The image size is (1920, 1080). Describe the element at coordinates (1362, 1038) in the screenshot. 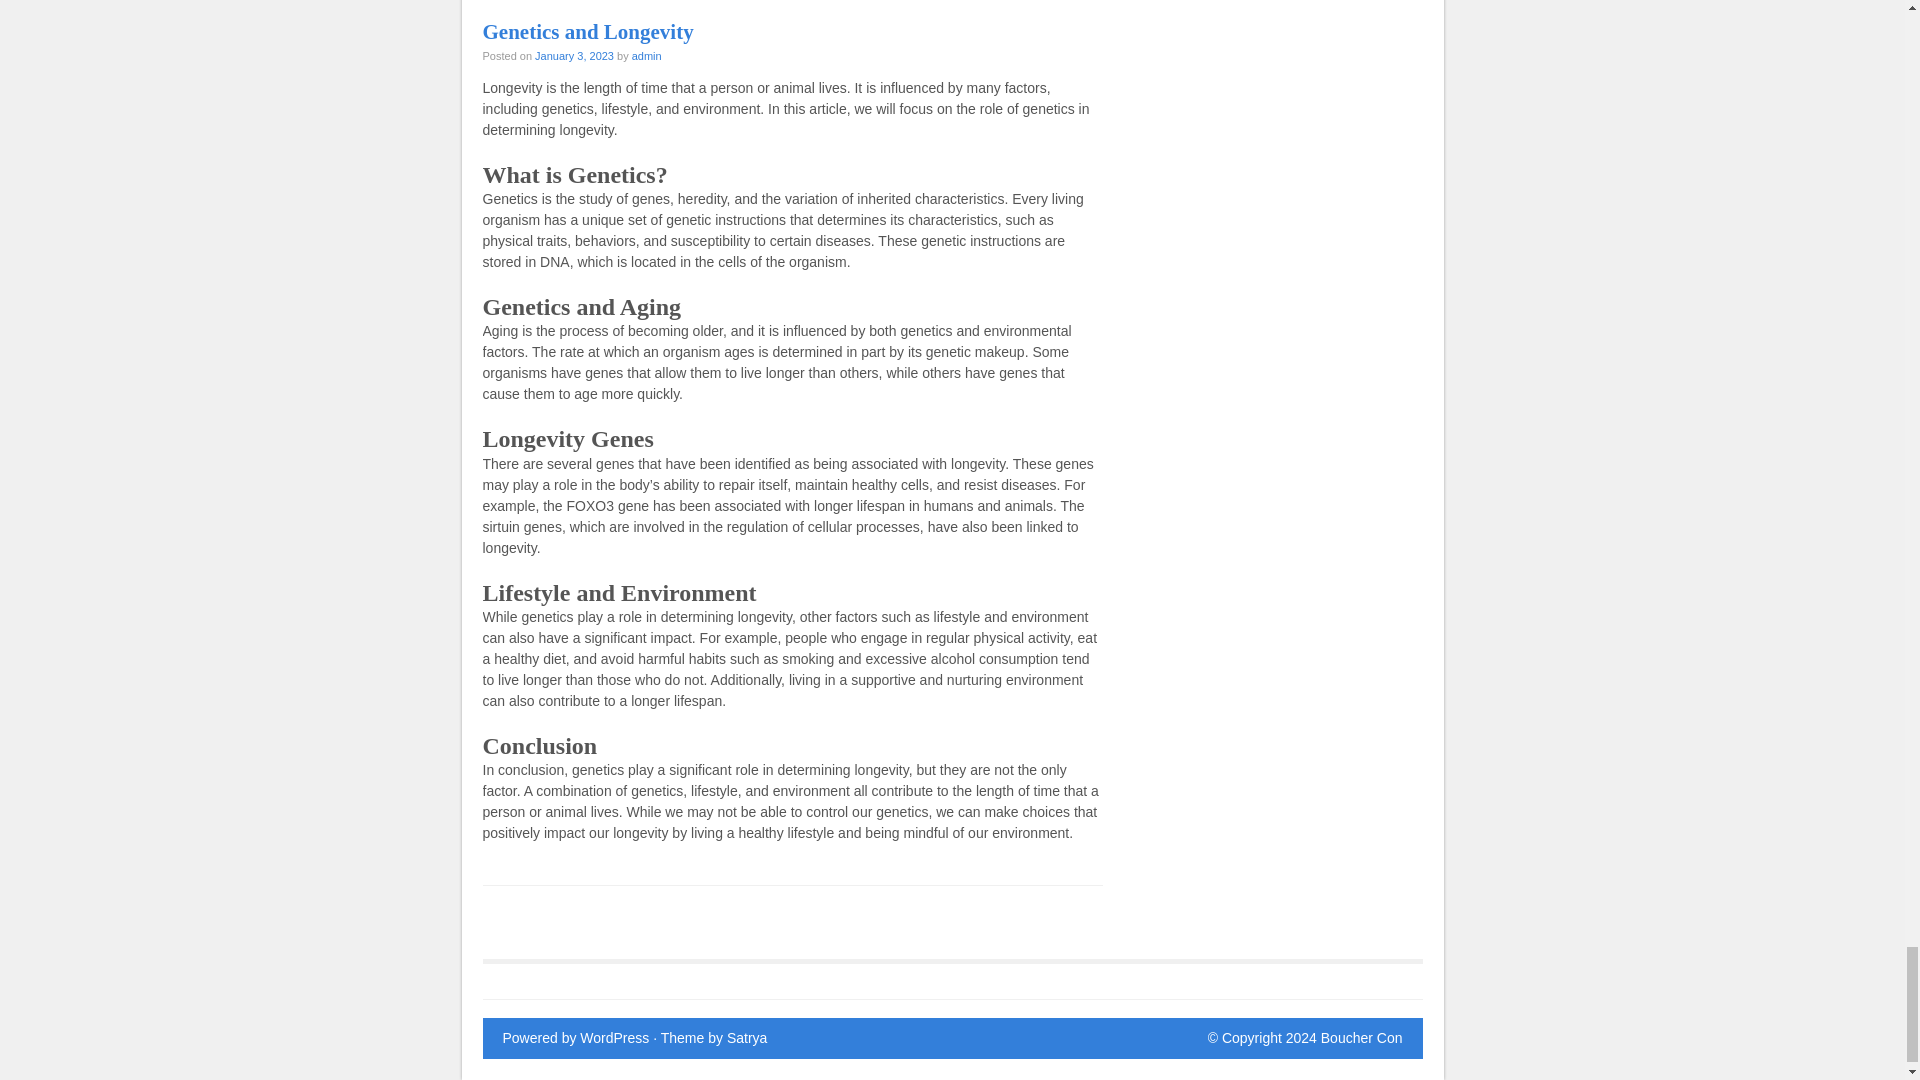

I see `Boucher Con` at that location.